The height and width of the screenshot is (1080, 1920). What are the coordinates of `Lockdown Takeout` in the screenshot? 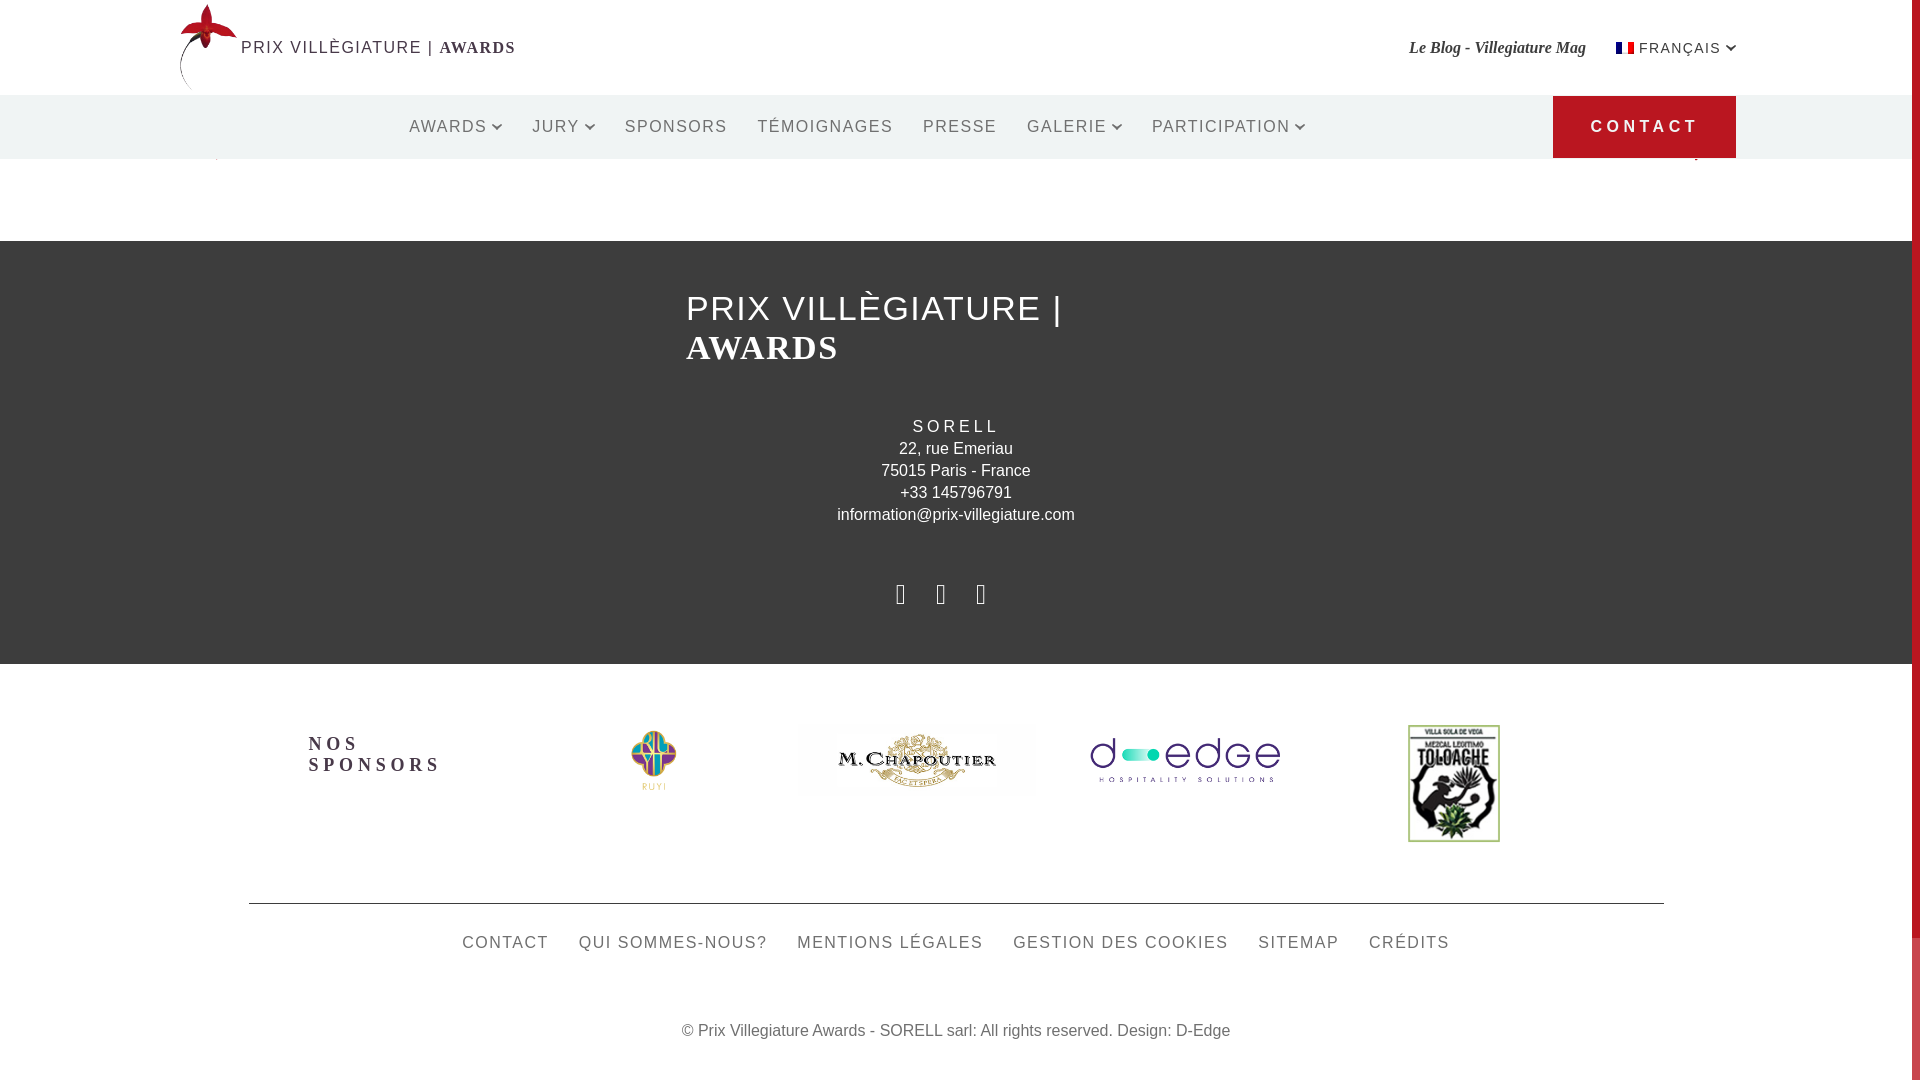 It's located at (1638, 140).